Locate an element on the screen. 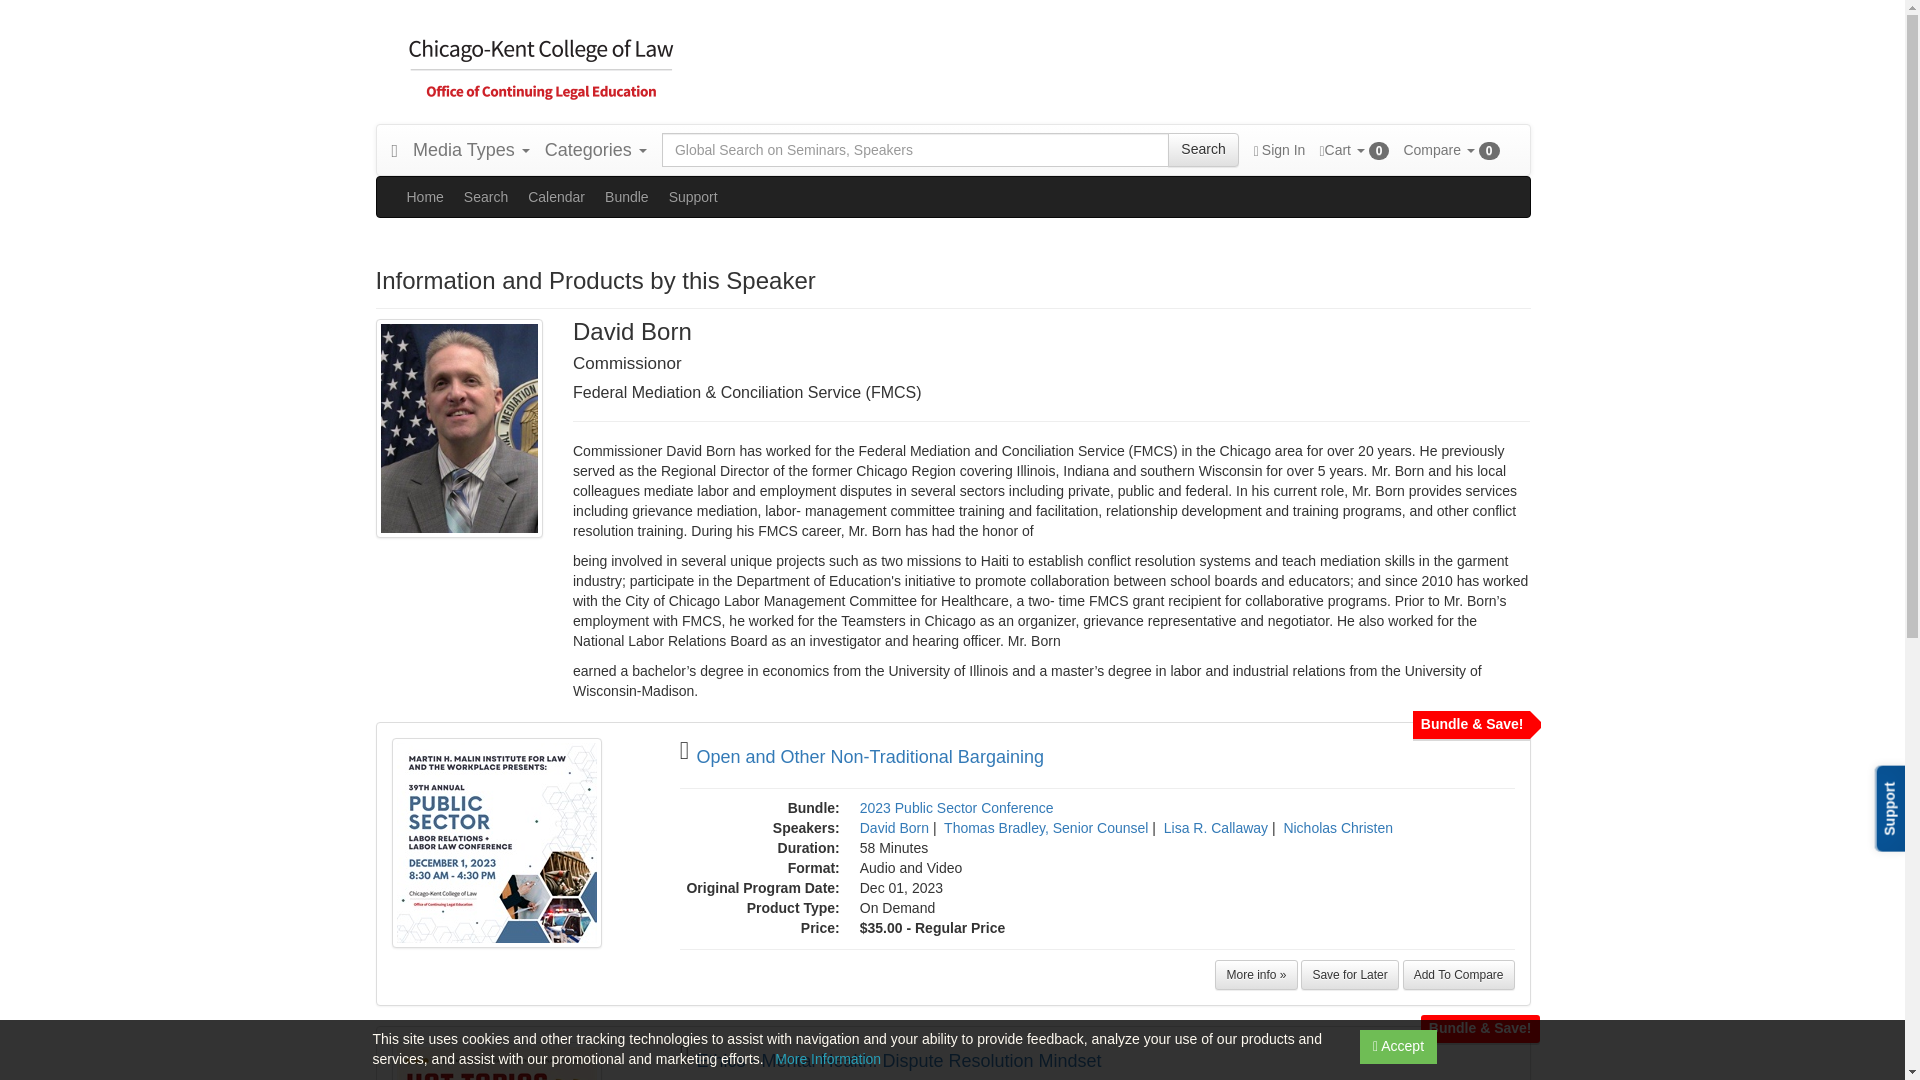  Sign In is located at coordinates (1279, 150).